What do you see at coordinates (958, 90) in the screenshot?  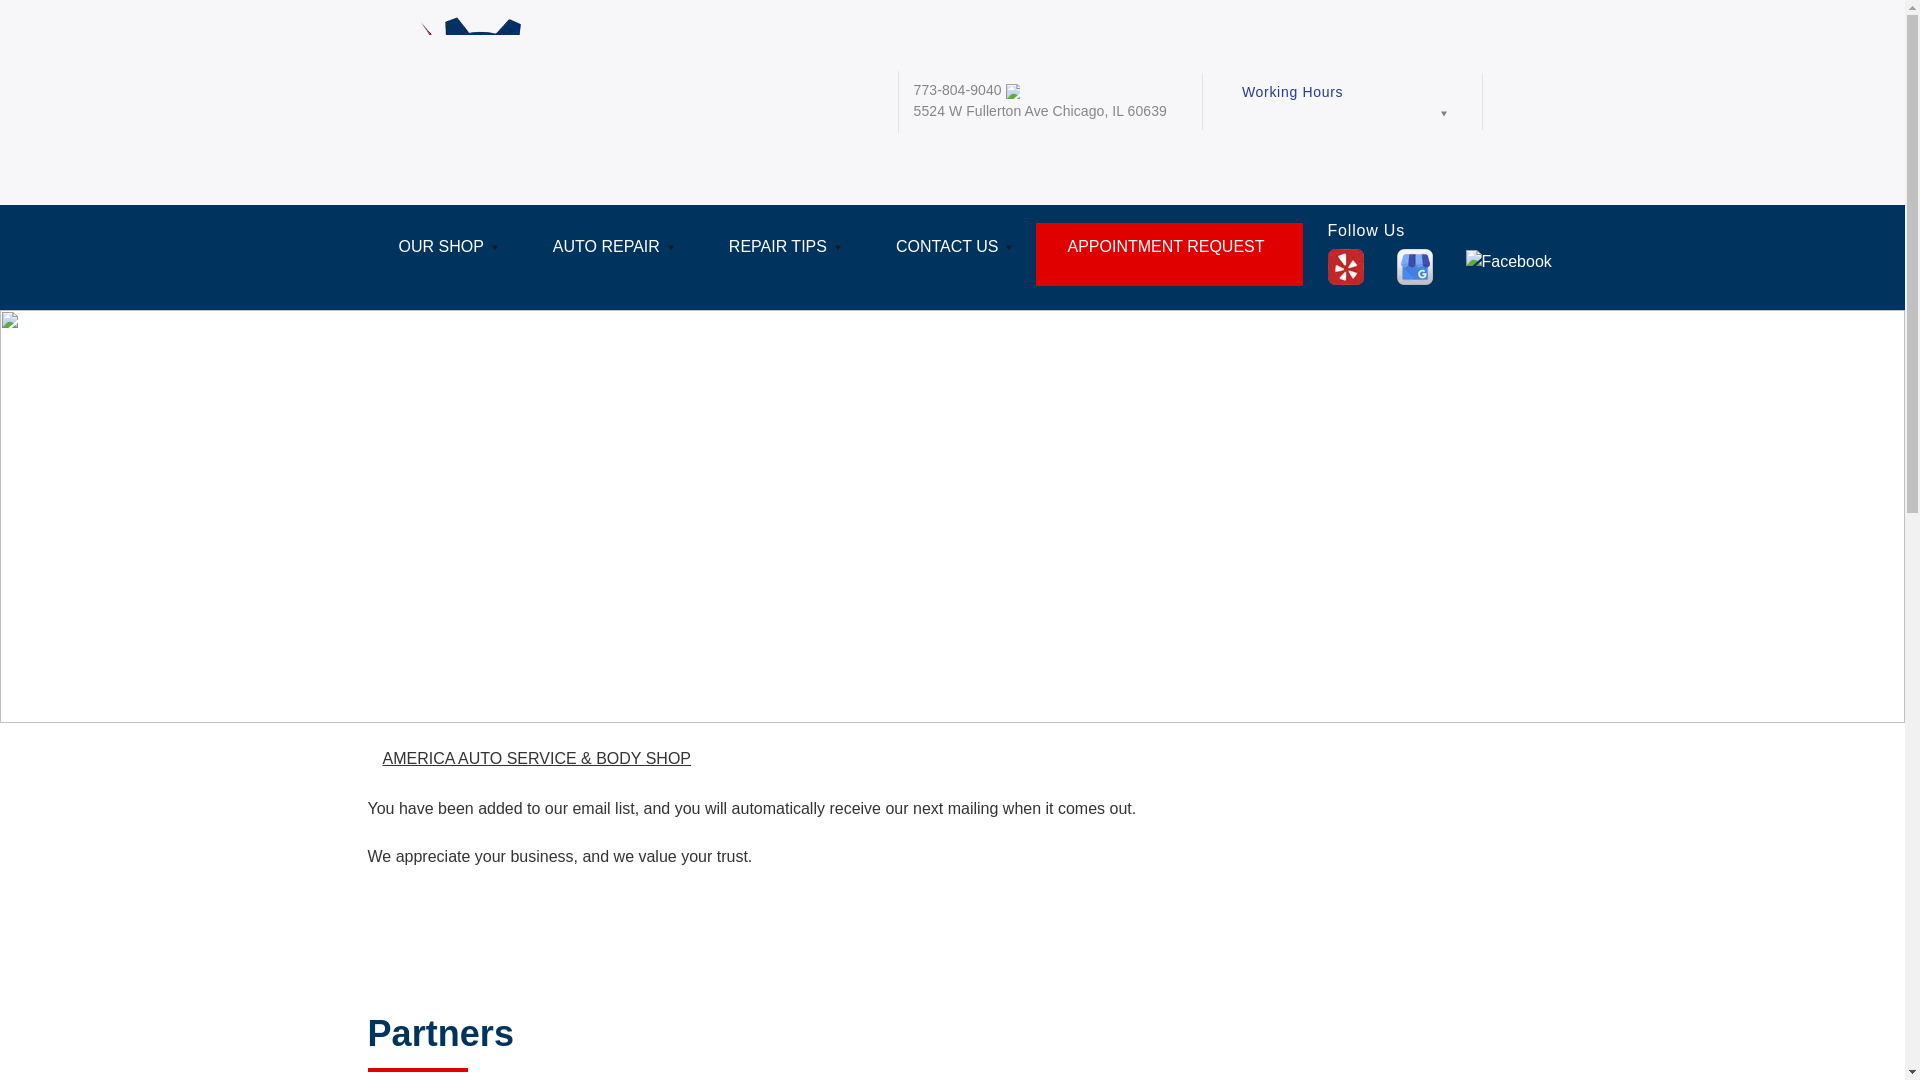 I see `773-804-9040` at bounding box center [958, 90].